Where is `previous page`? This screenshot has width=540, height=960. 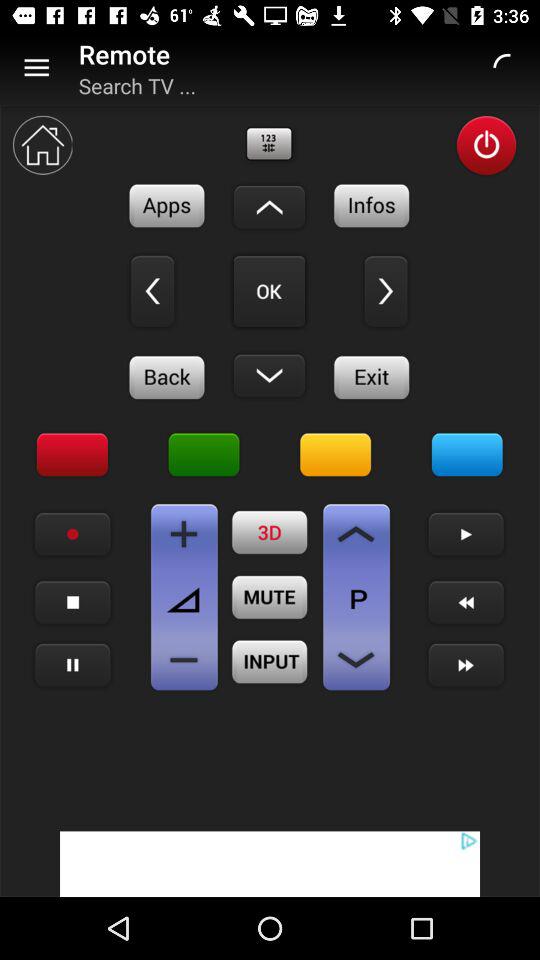 previous page is located at coordinates (356, 534).